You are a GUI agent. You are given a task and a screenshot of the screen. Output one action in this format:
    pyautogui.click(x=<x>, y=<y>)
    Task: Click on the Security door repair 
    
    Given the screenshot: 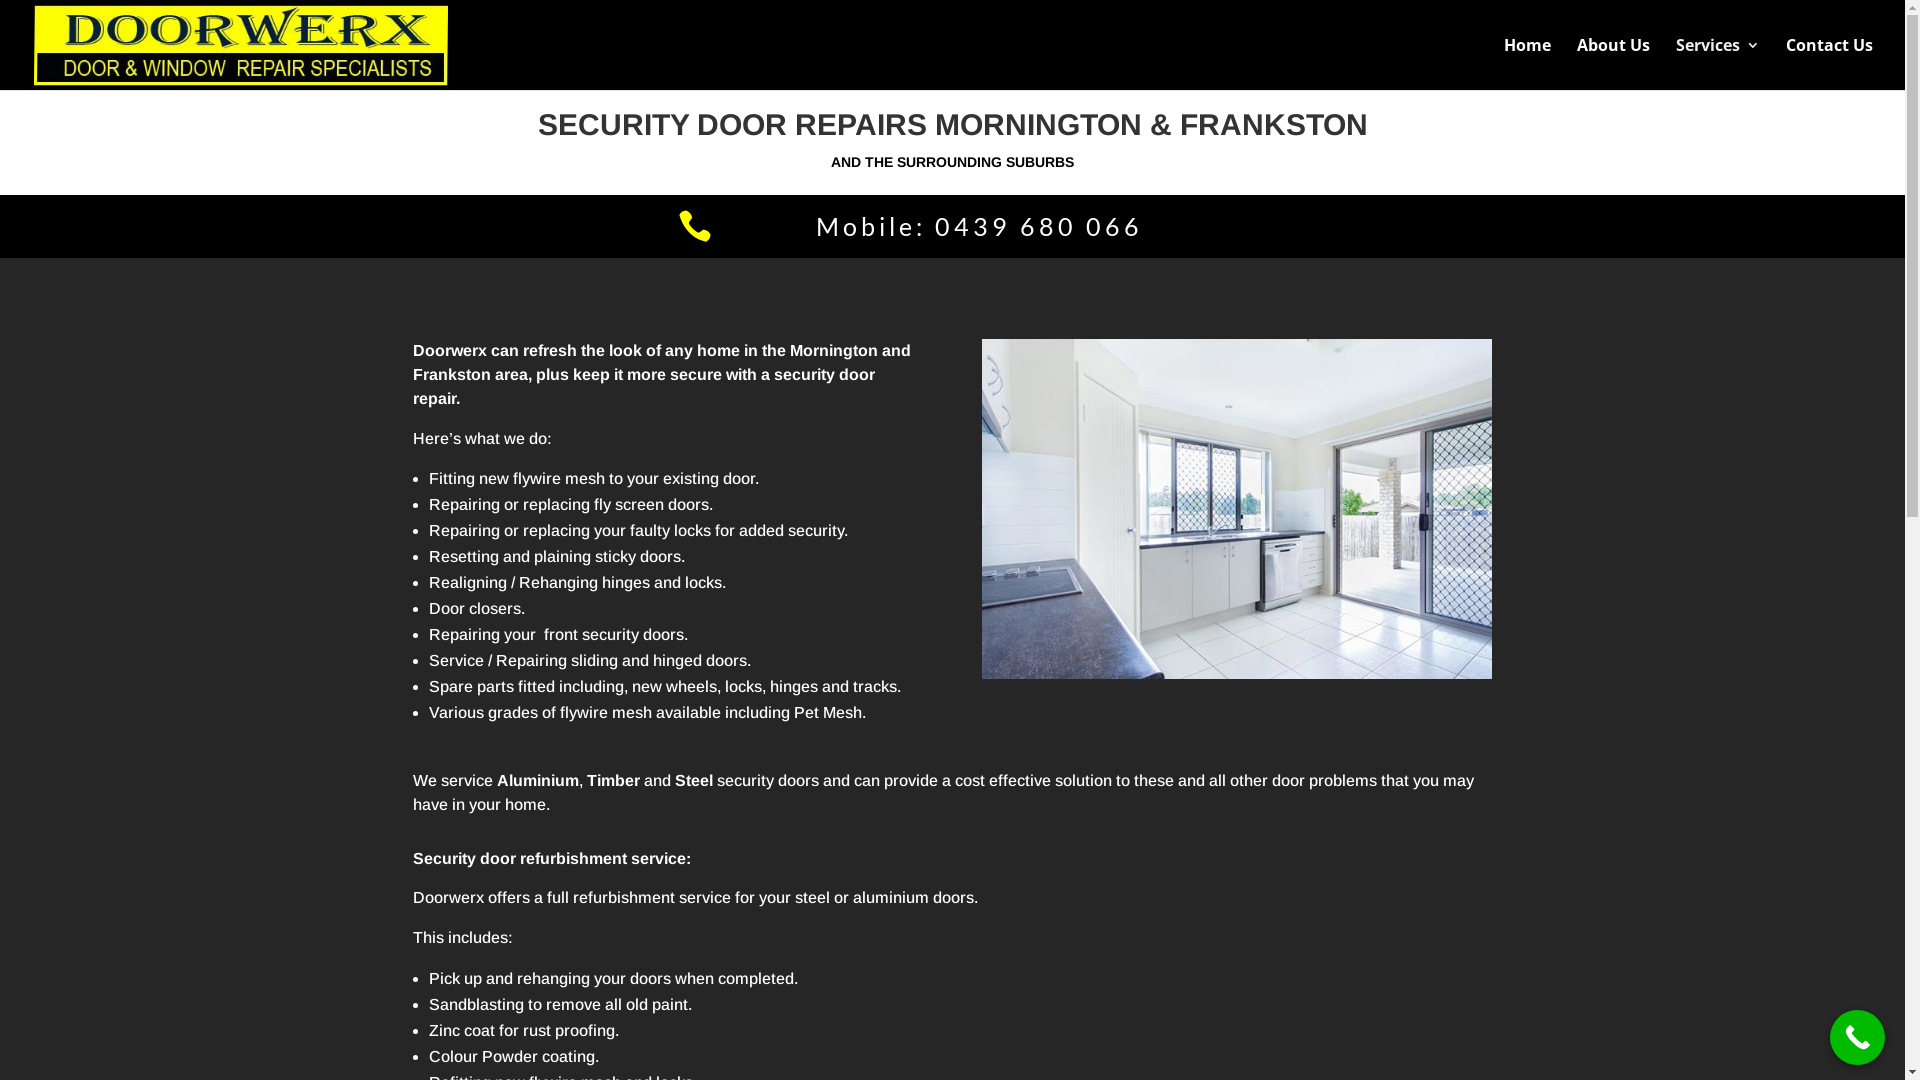 What is the action you would take?
    pyautogui.click(x=1237, y=509)
    